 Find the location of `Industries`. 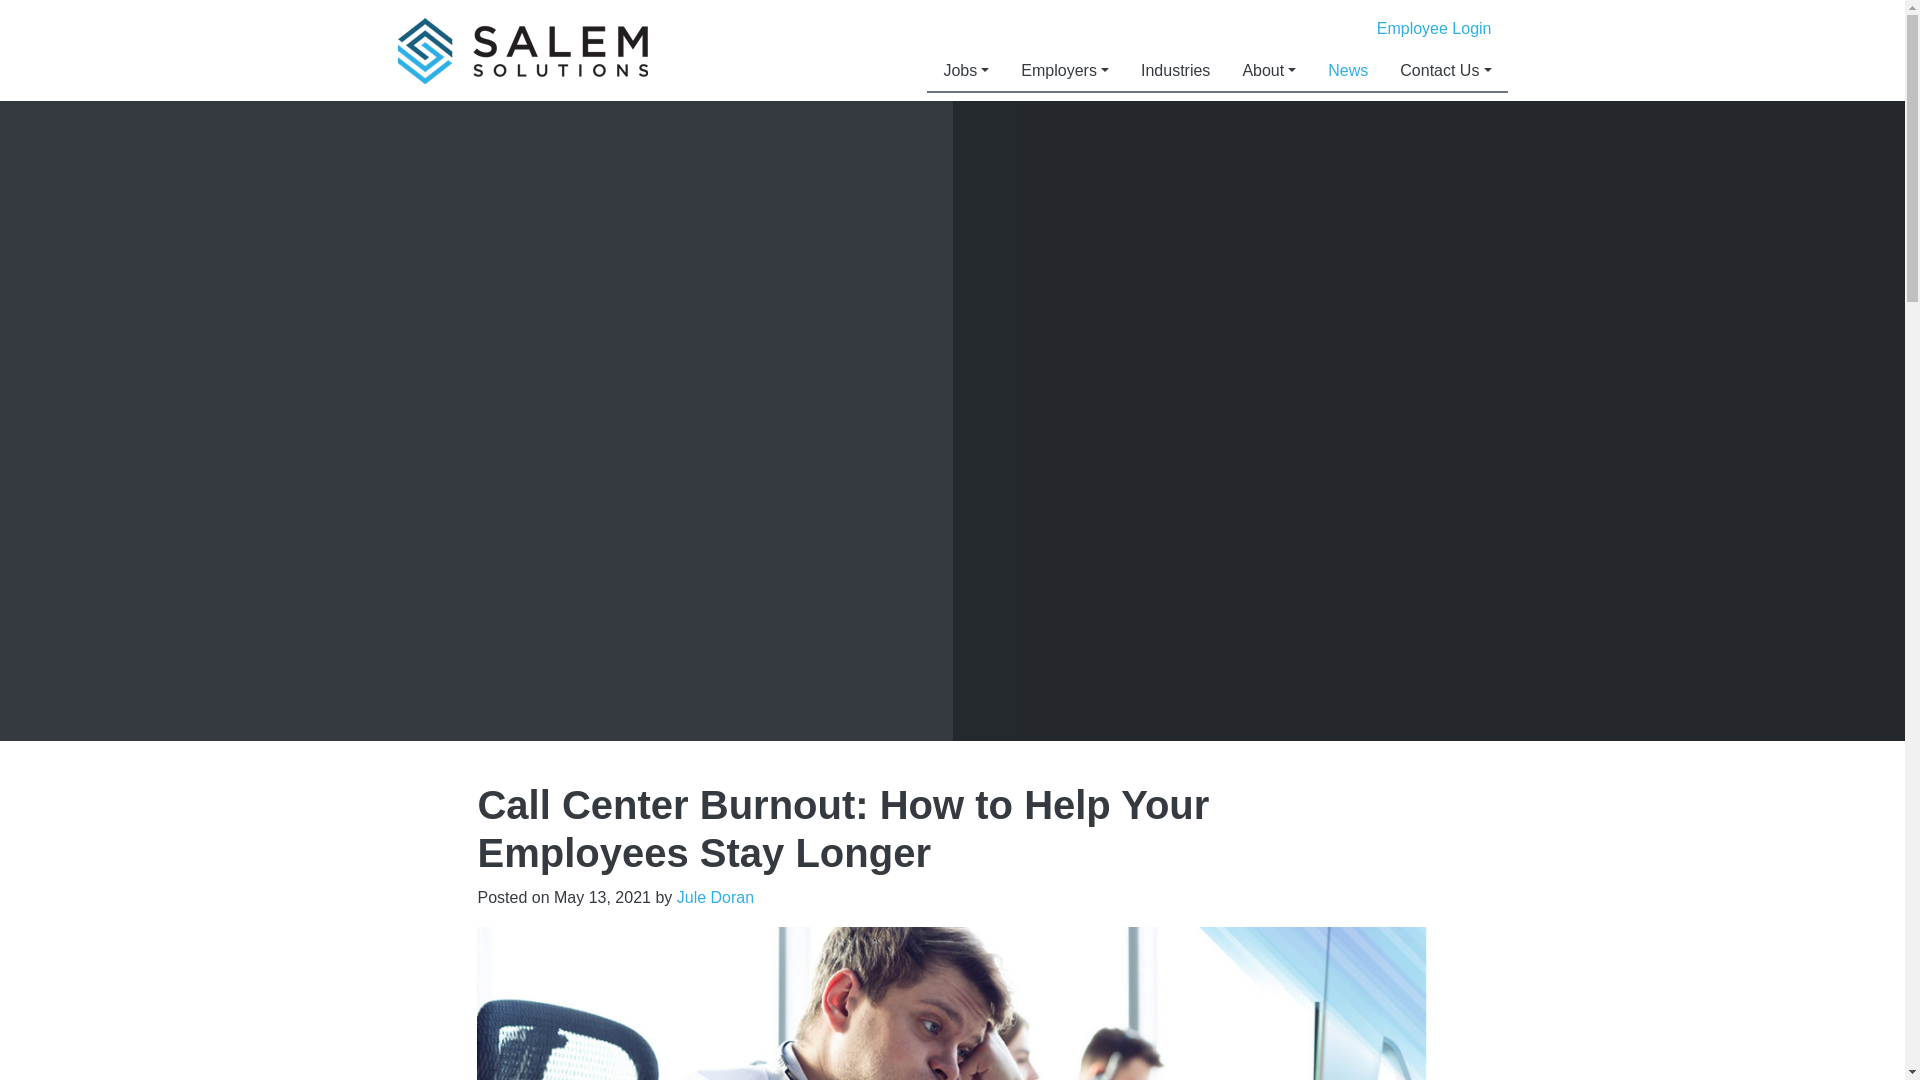

Industries is located at coordinates (1176, 70).